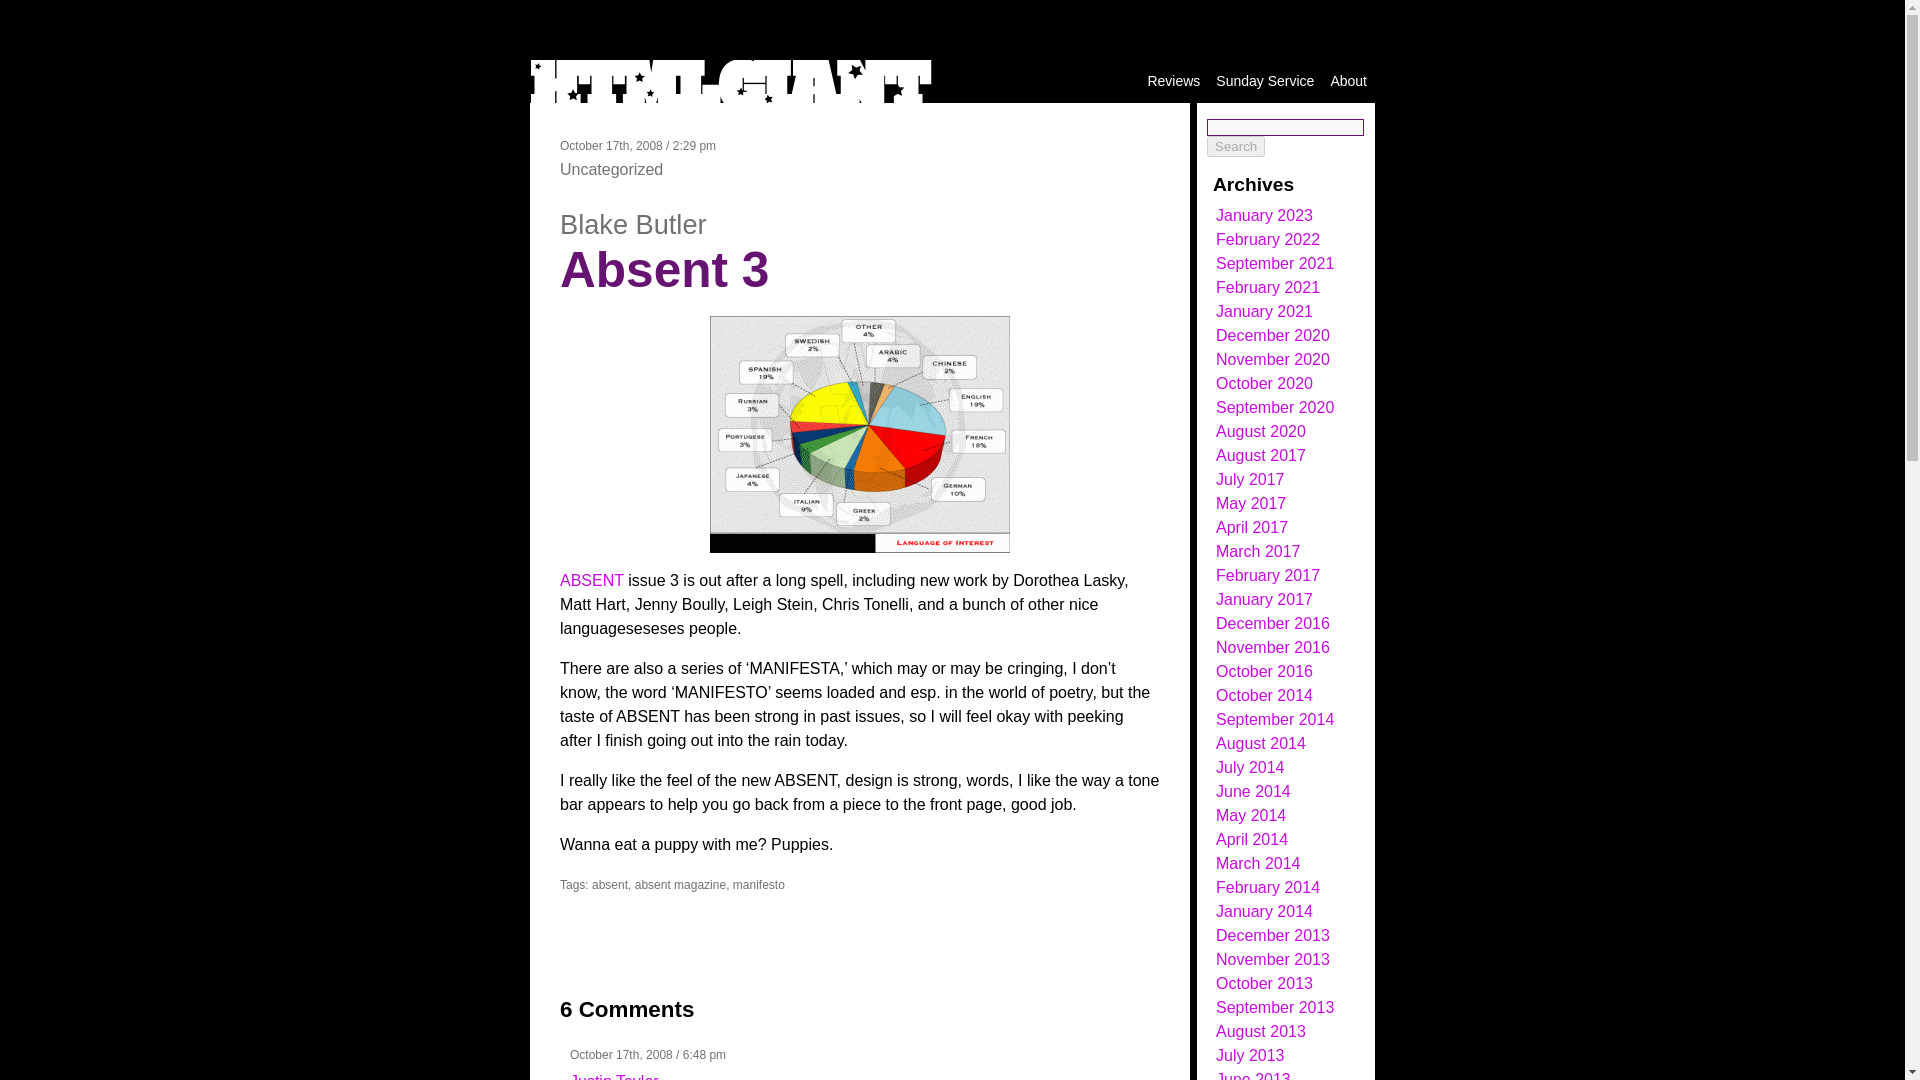 The width and height of the screenshot is (1920, 1080). Describe the element at coordinates (1272, 336) in the screenshot. I see `December 2020` at that location.